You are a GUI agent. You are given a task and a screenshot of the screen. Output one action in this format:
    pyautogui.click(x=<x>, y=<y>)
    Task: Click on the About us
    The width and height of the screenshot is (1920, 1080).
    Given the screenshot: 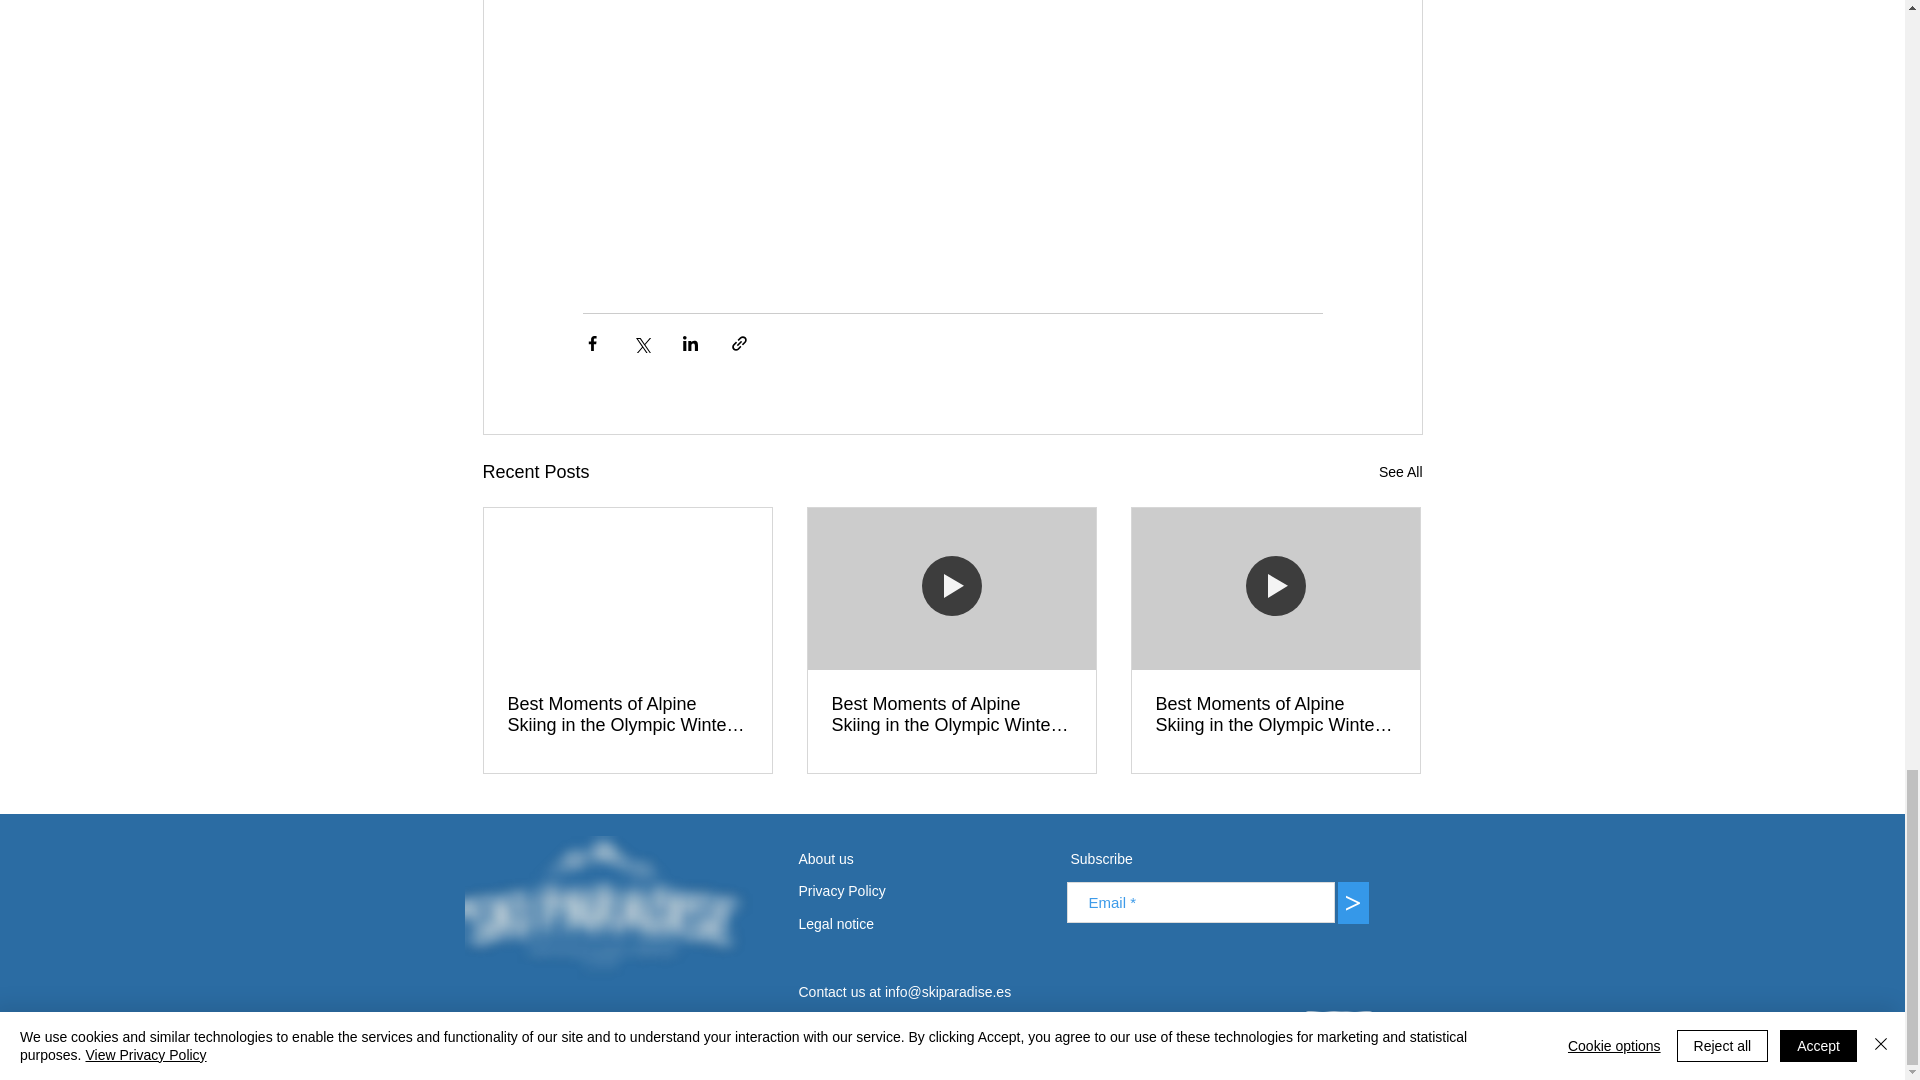 What is the action you would take?
    pyautogui.click(x=849, y=859)
    